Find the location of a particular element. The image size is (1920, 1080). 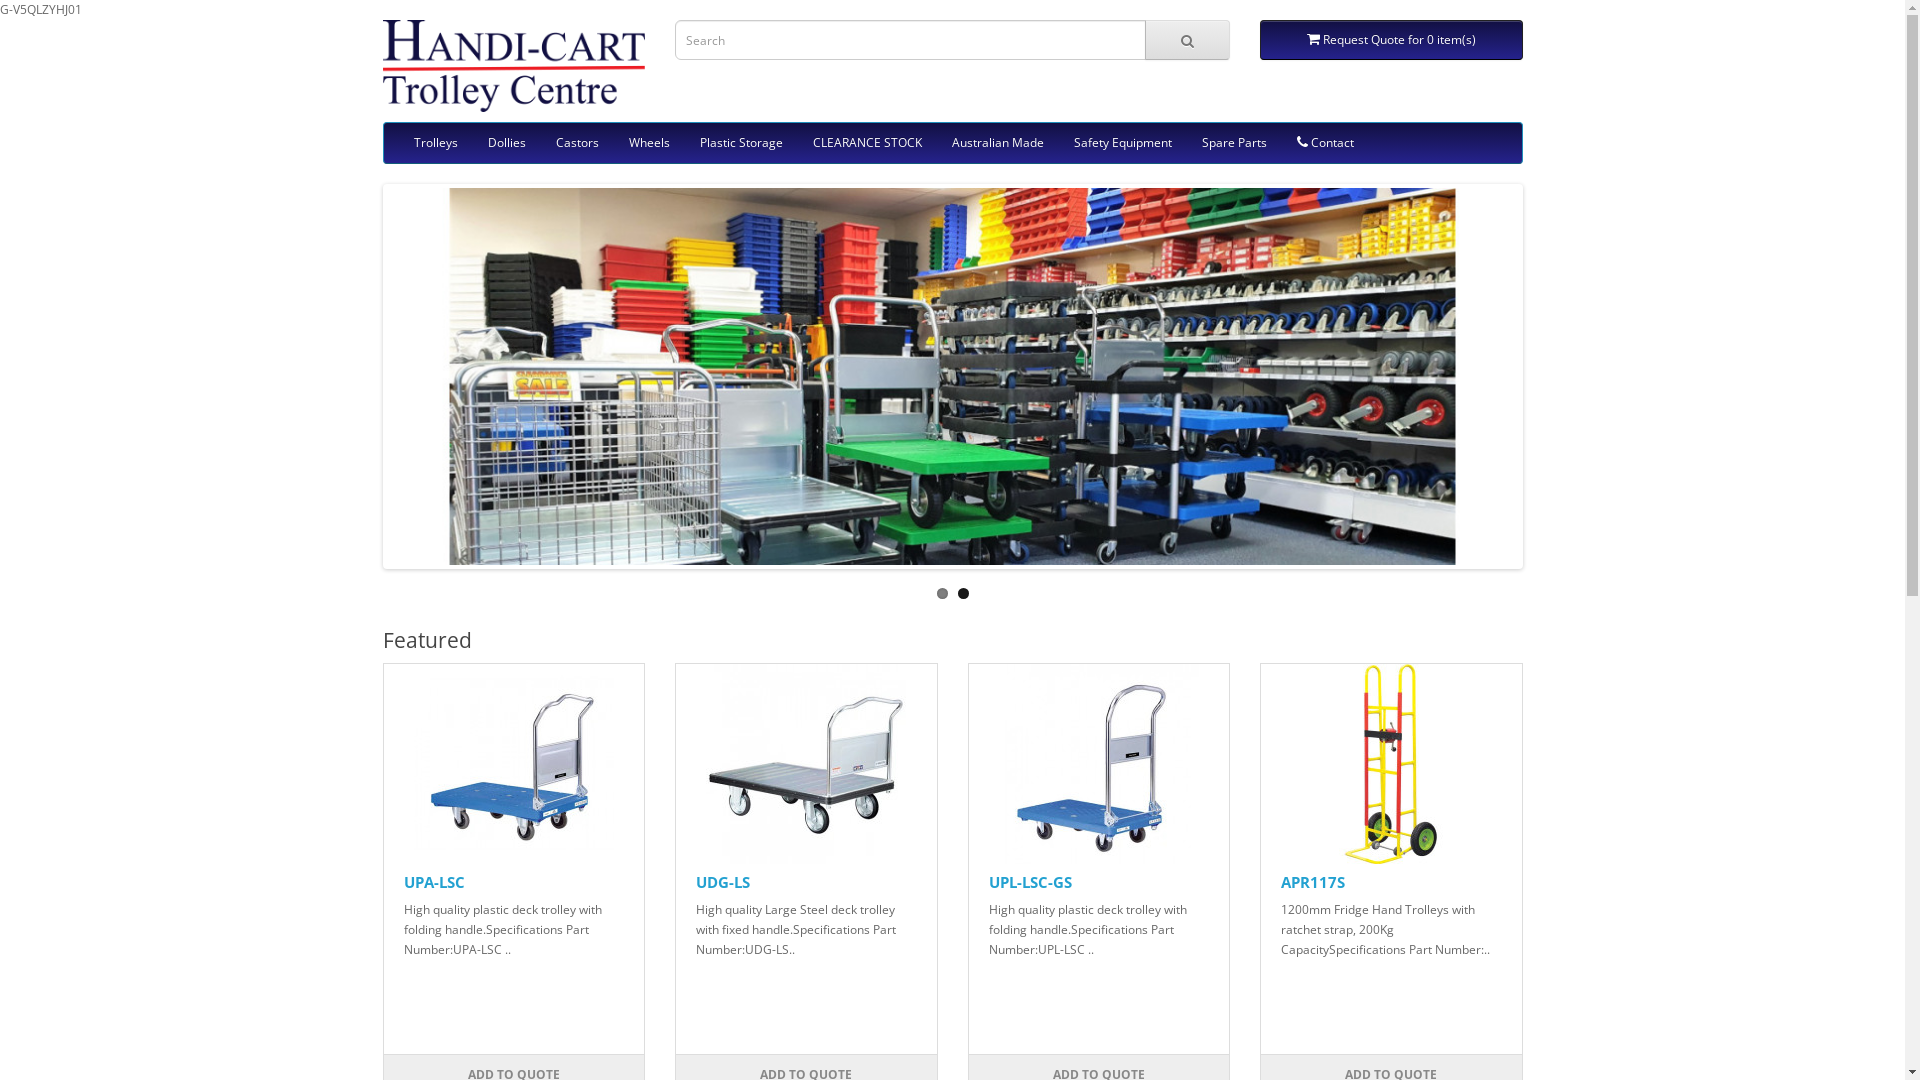

UPA-LSC is located at coordinates (434, 882).